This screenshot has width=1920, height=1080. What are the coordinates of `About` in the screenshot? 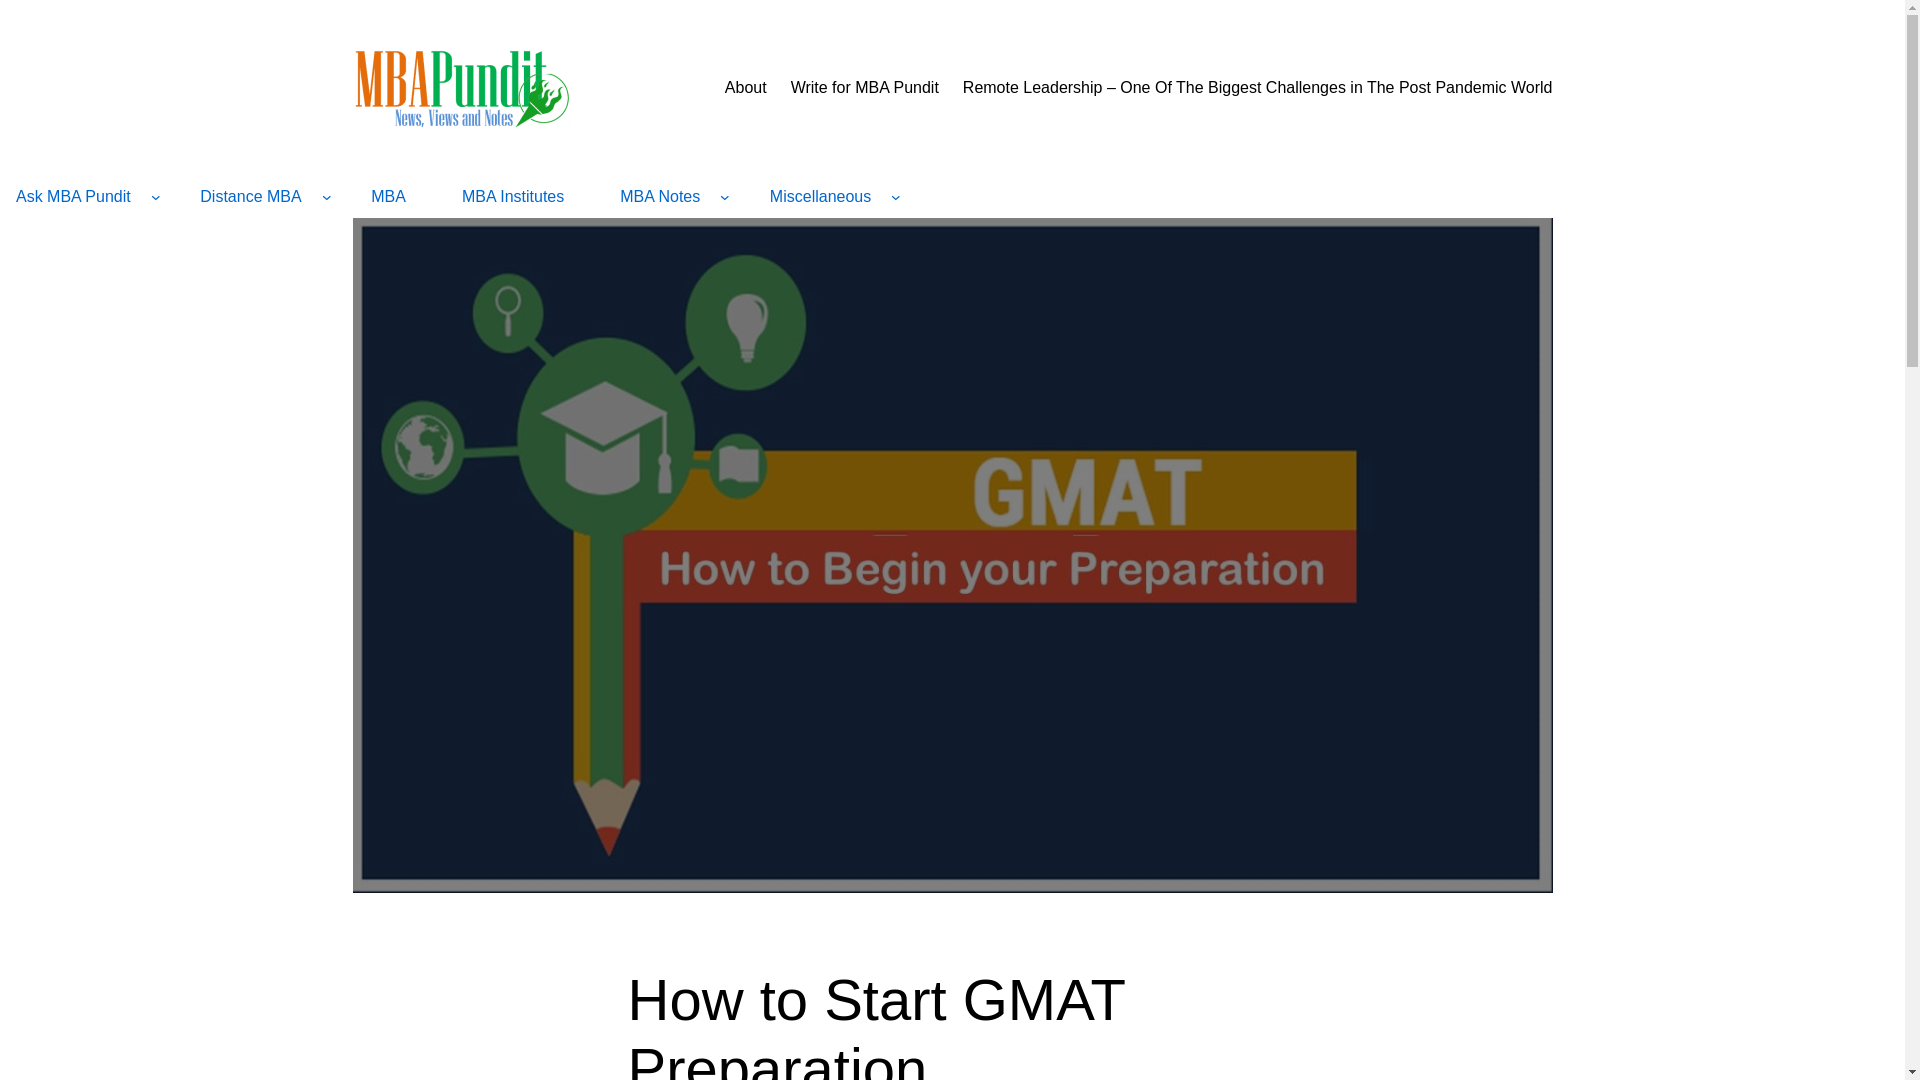 It's located at (746, 88).